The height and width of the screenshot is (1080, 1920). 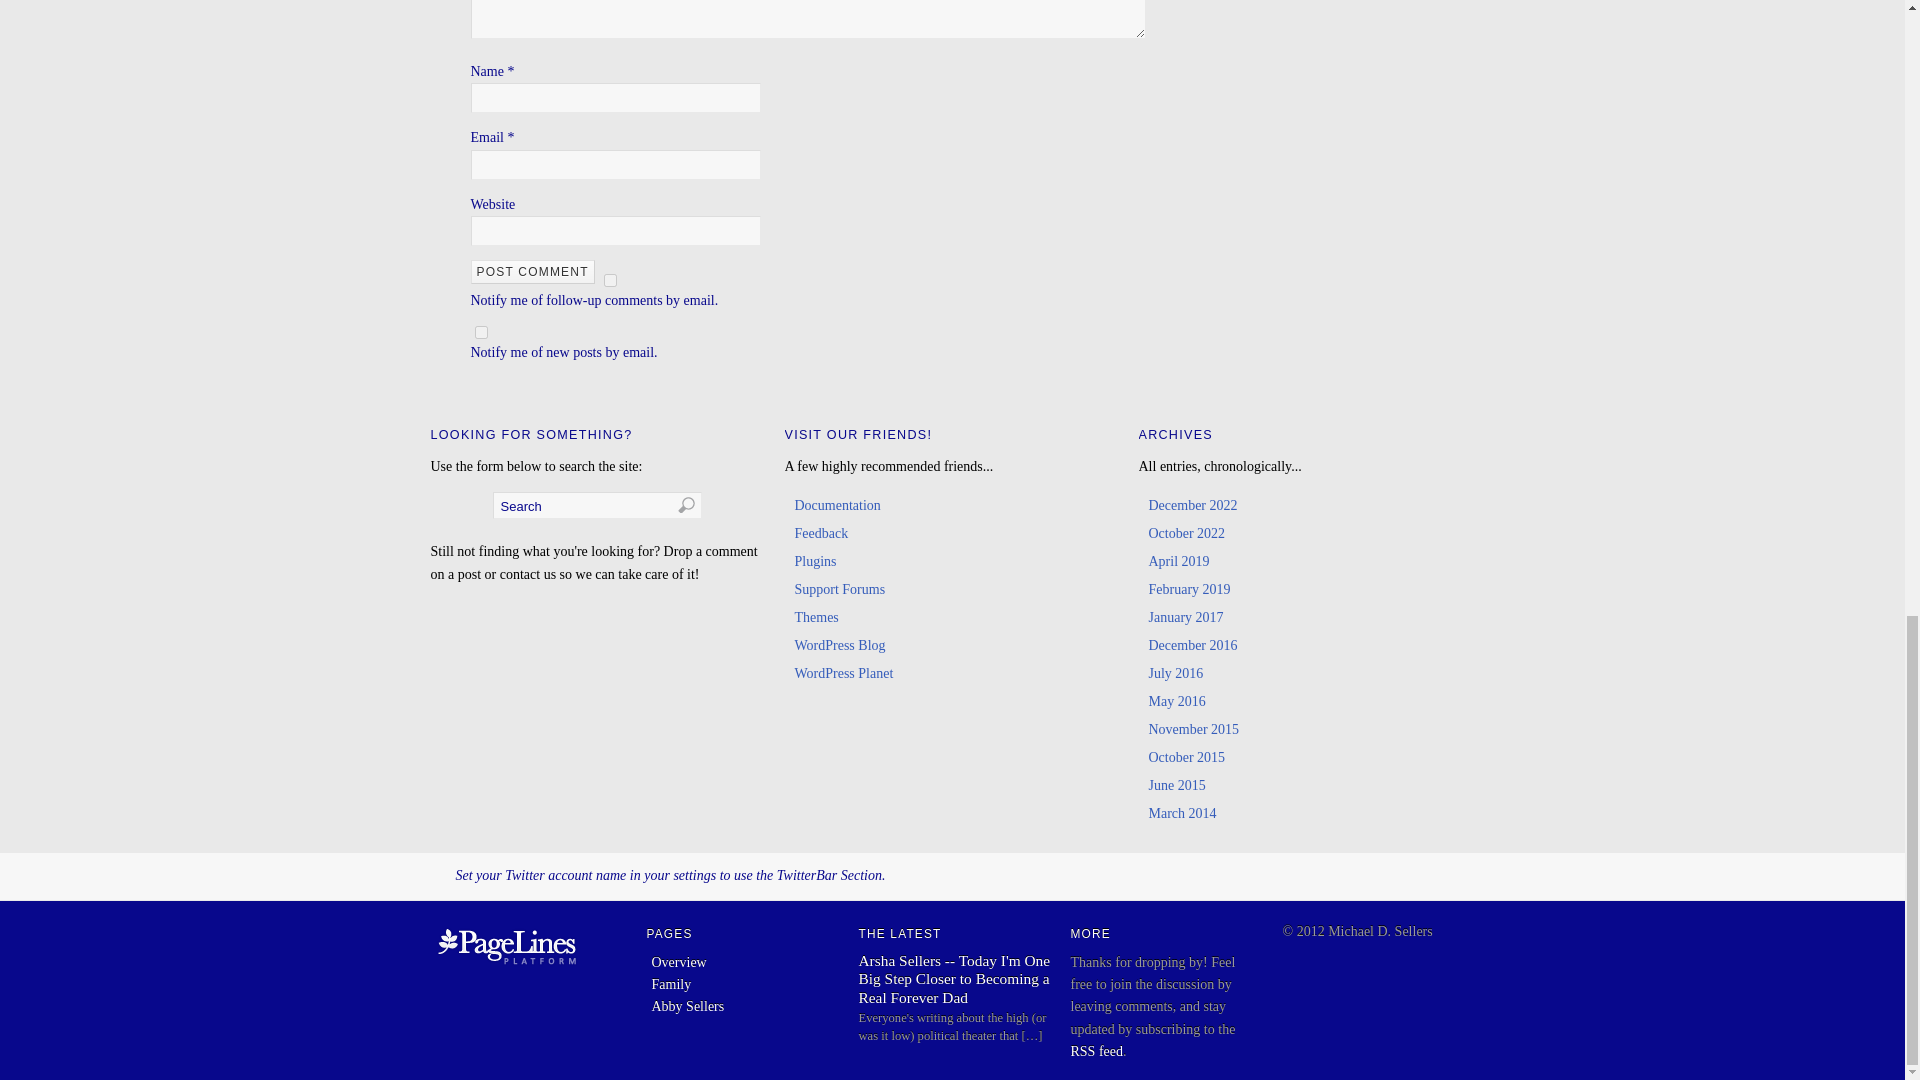 What do you see at coordinates (506, 966) in the screenshot?
I see `Home` at bounding box center [506, 966].